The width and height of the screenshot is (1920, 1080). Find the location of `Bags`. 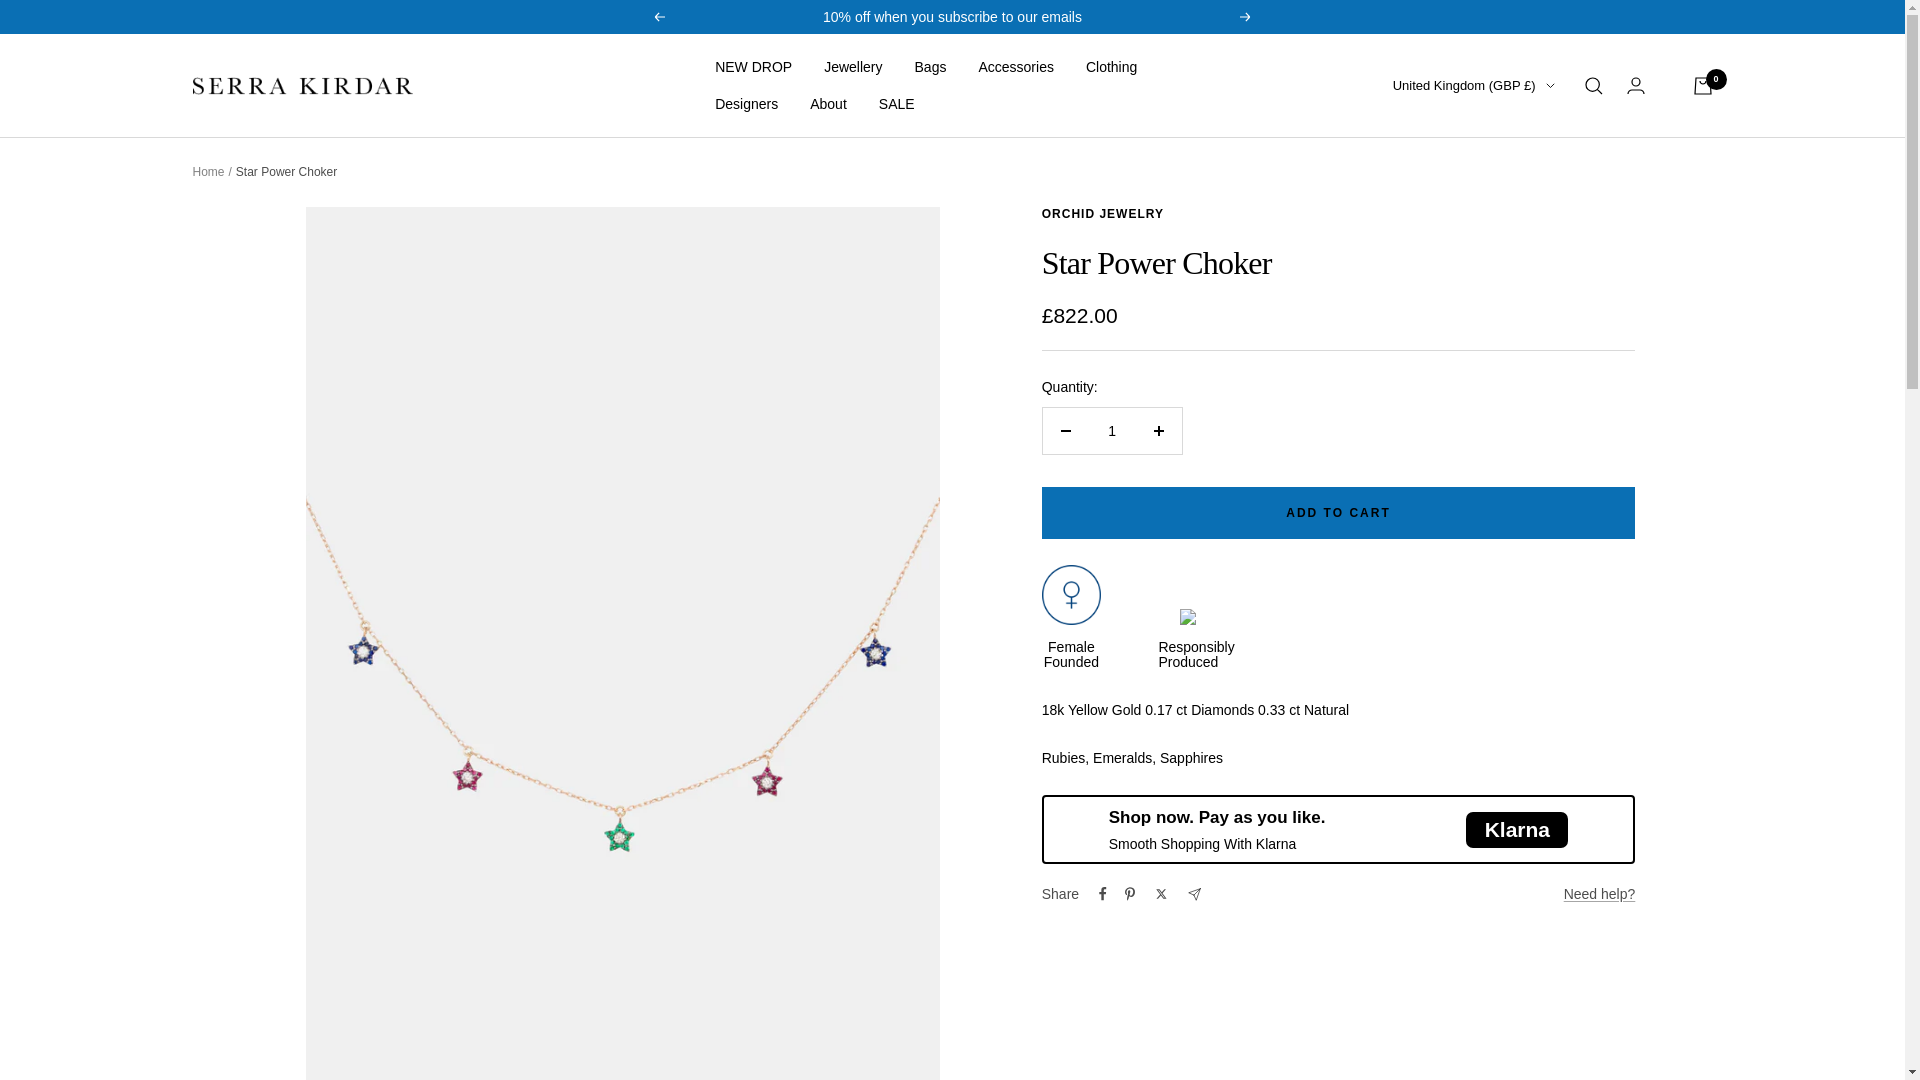

Bags is located at coordinates (930, 66).